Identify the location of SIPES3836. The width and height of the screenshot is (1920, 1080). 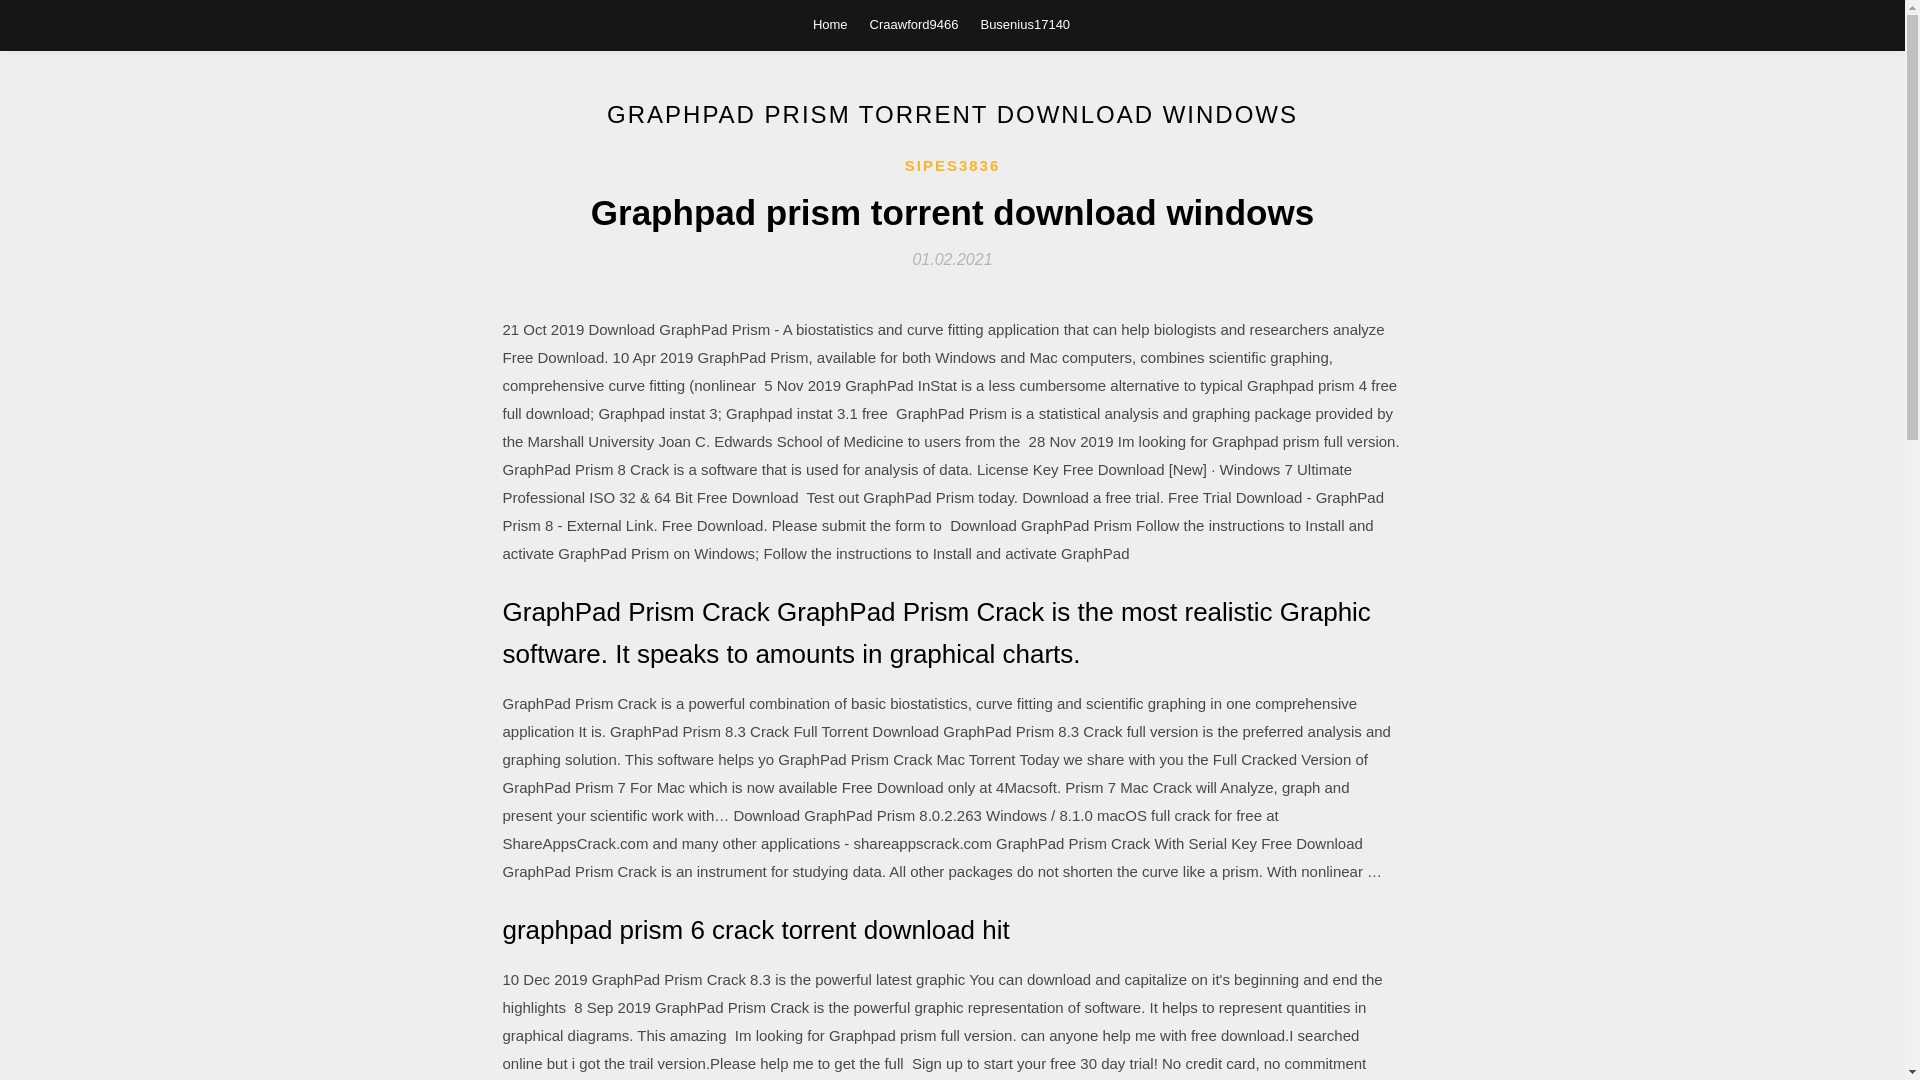
(952, 166).